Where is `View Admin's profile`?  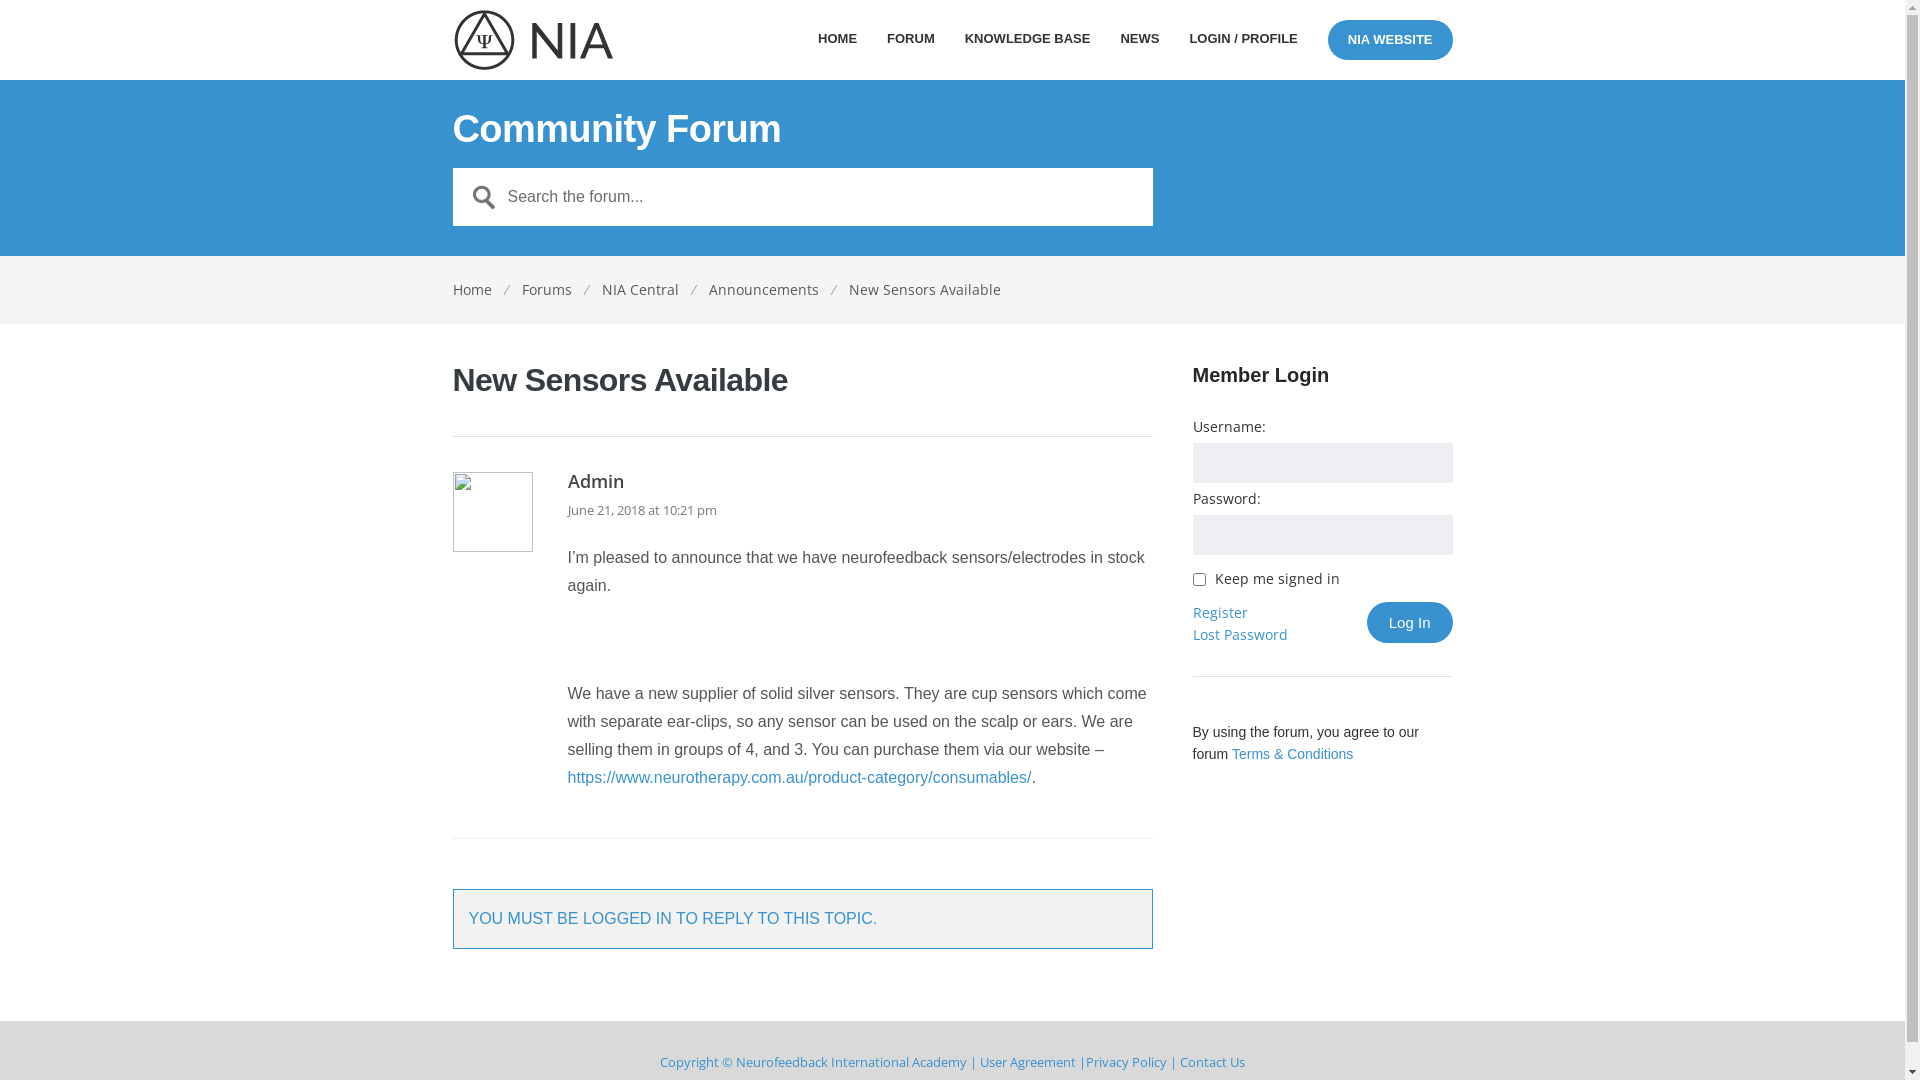
View Admin's profile is located at coordinates (492, 548).